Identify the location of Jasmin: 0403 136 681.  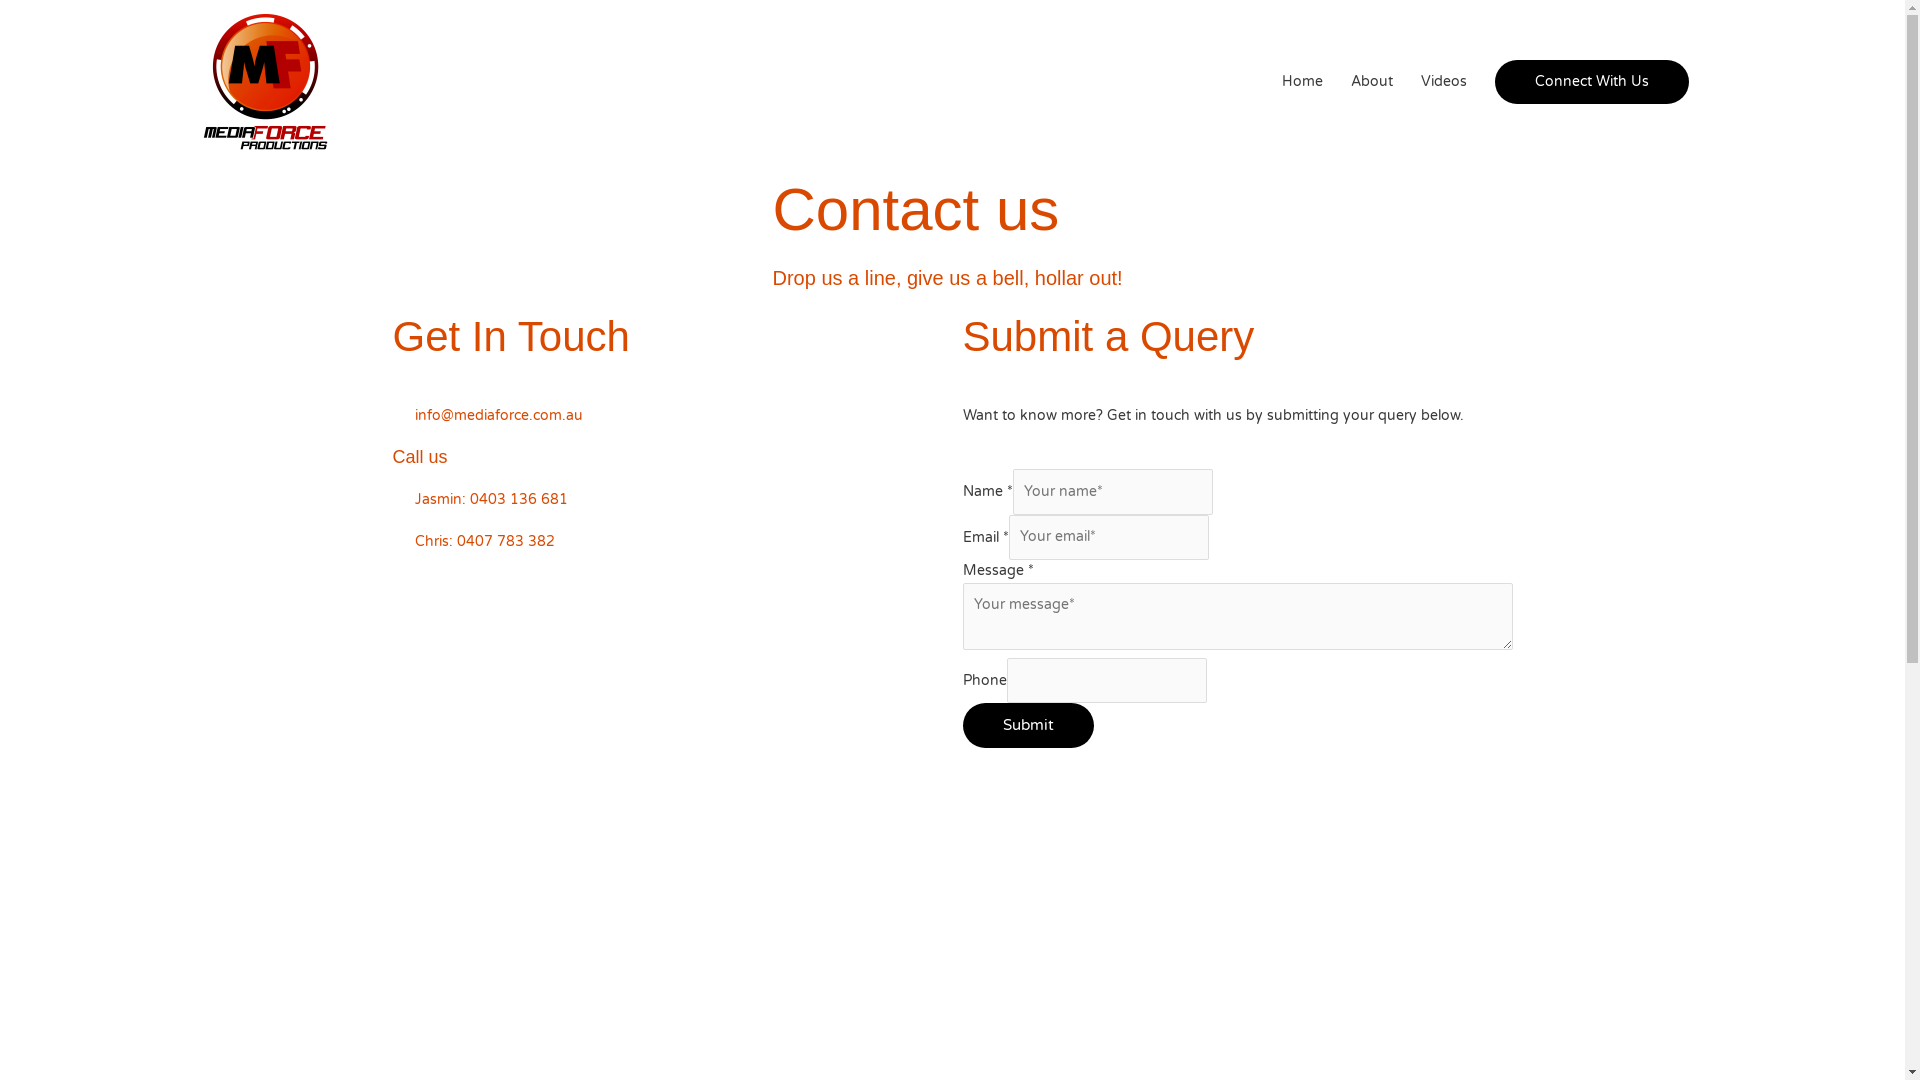
(667, 500).